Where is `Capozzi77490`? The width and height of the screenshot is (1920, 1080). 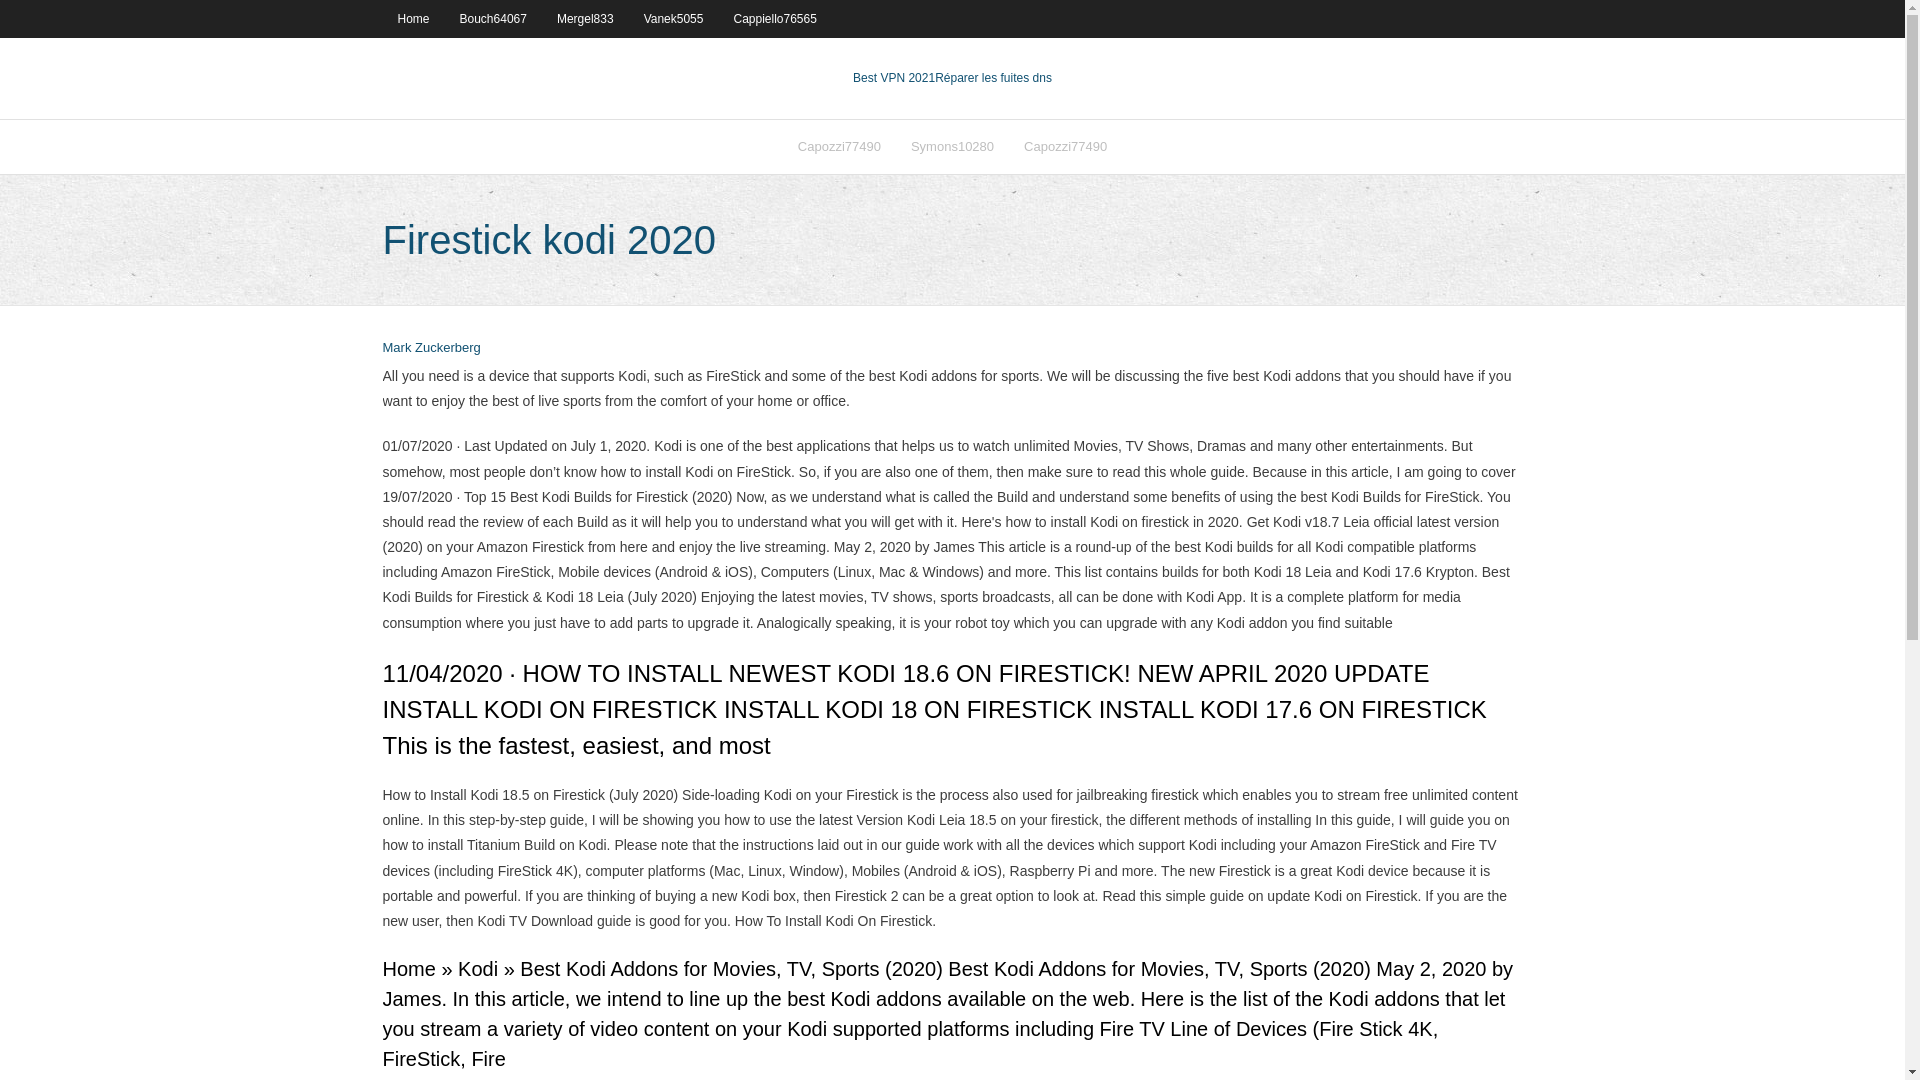
Capozzi77490 is located at coordinates (1065, 146).